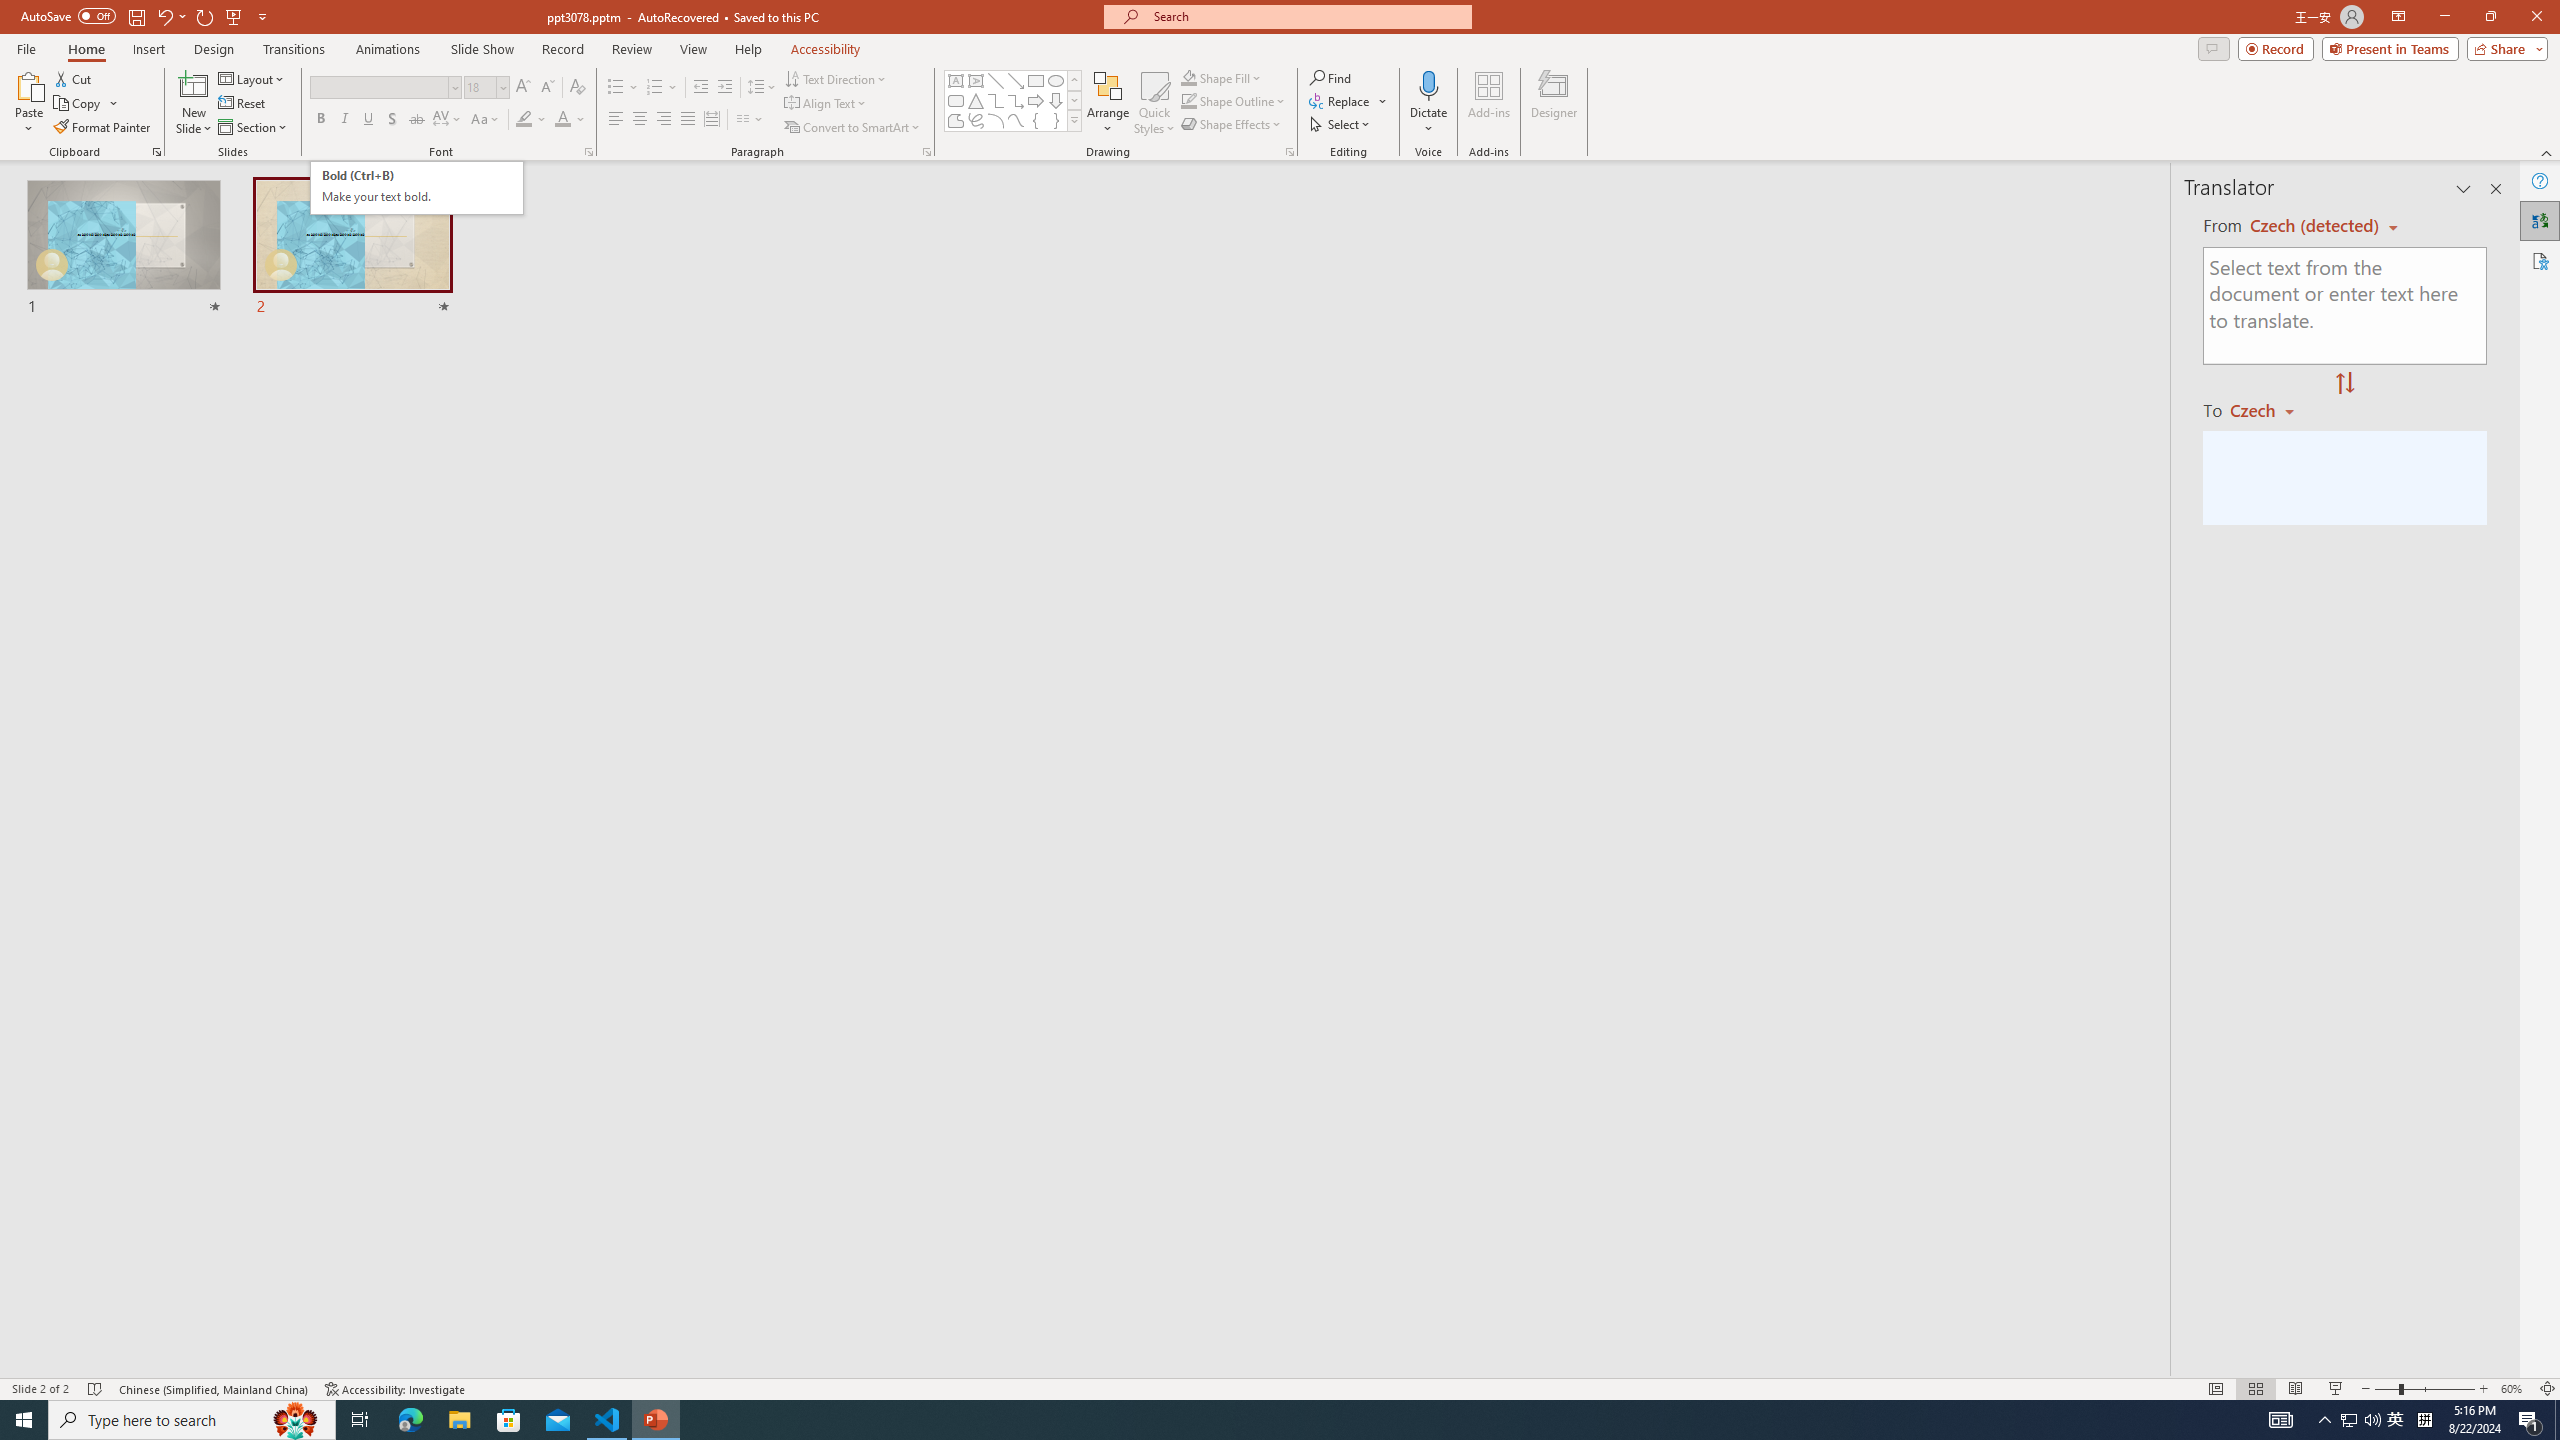  I want to click on Text Direction, so click(836, 78).